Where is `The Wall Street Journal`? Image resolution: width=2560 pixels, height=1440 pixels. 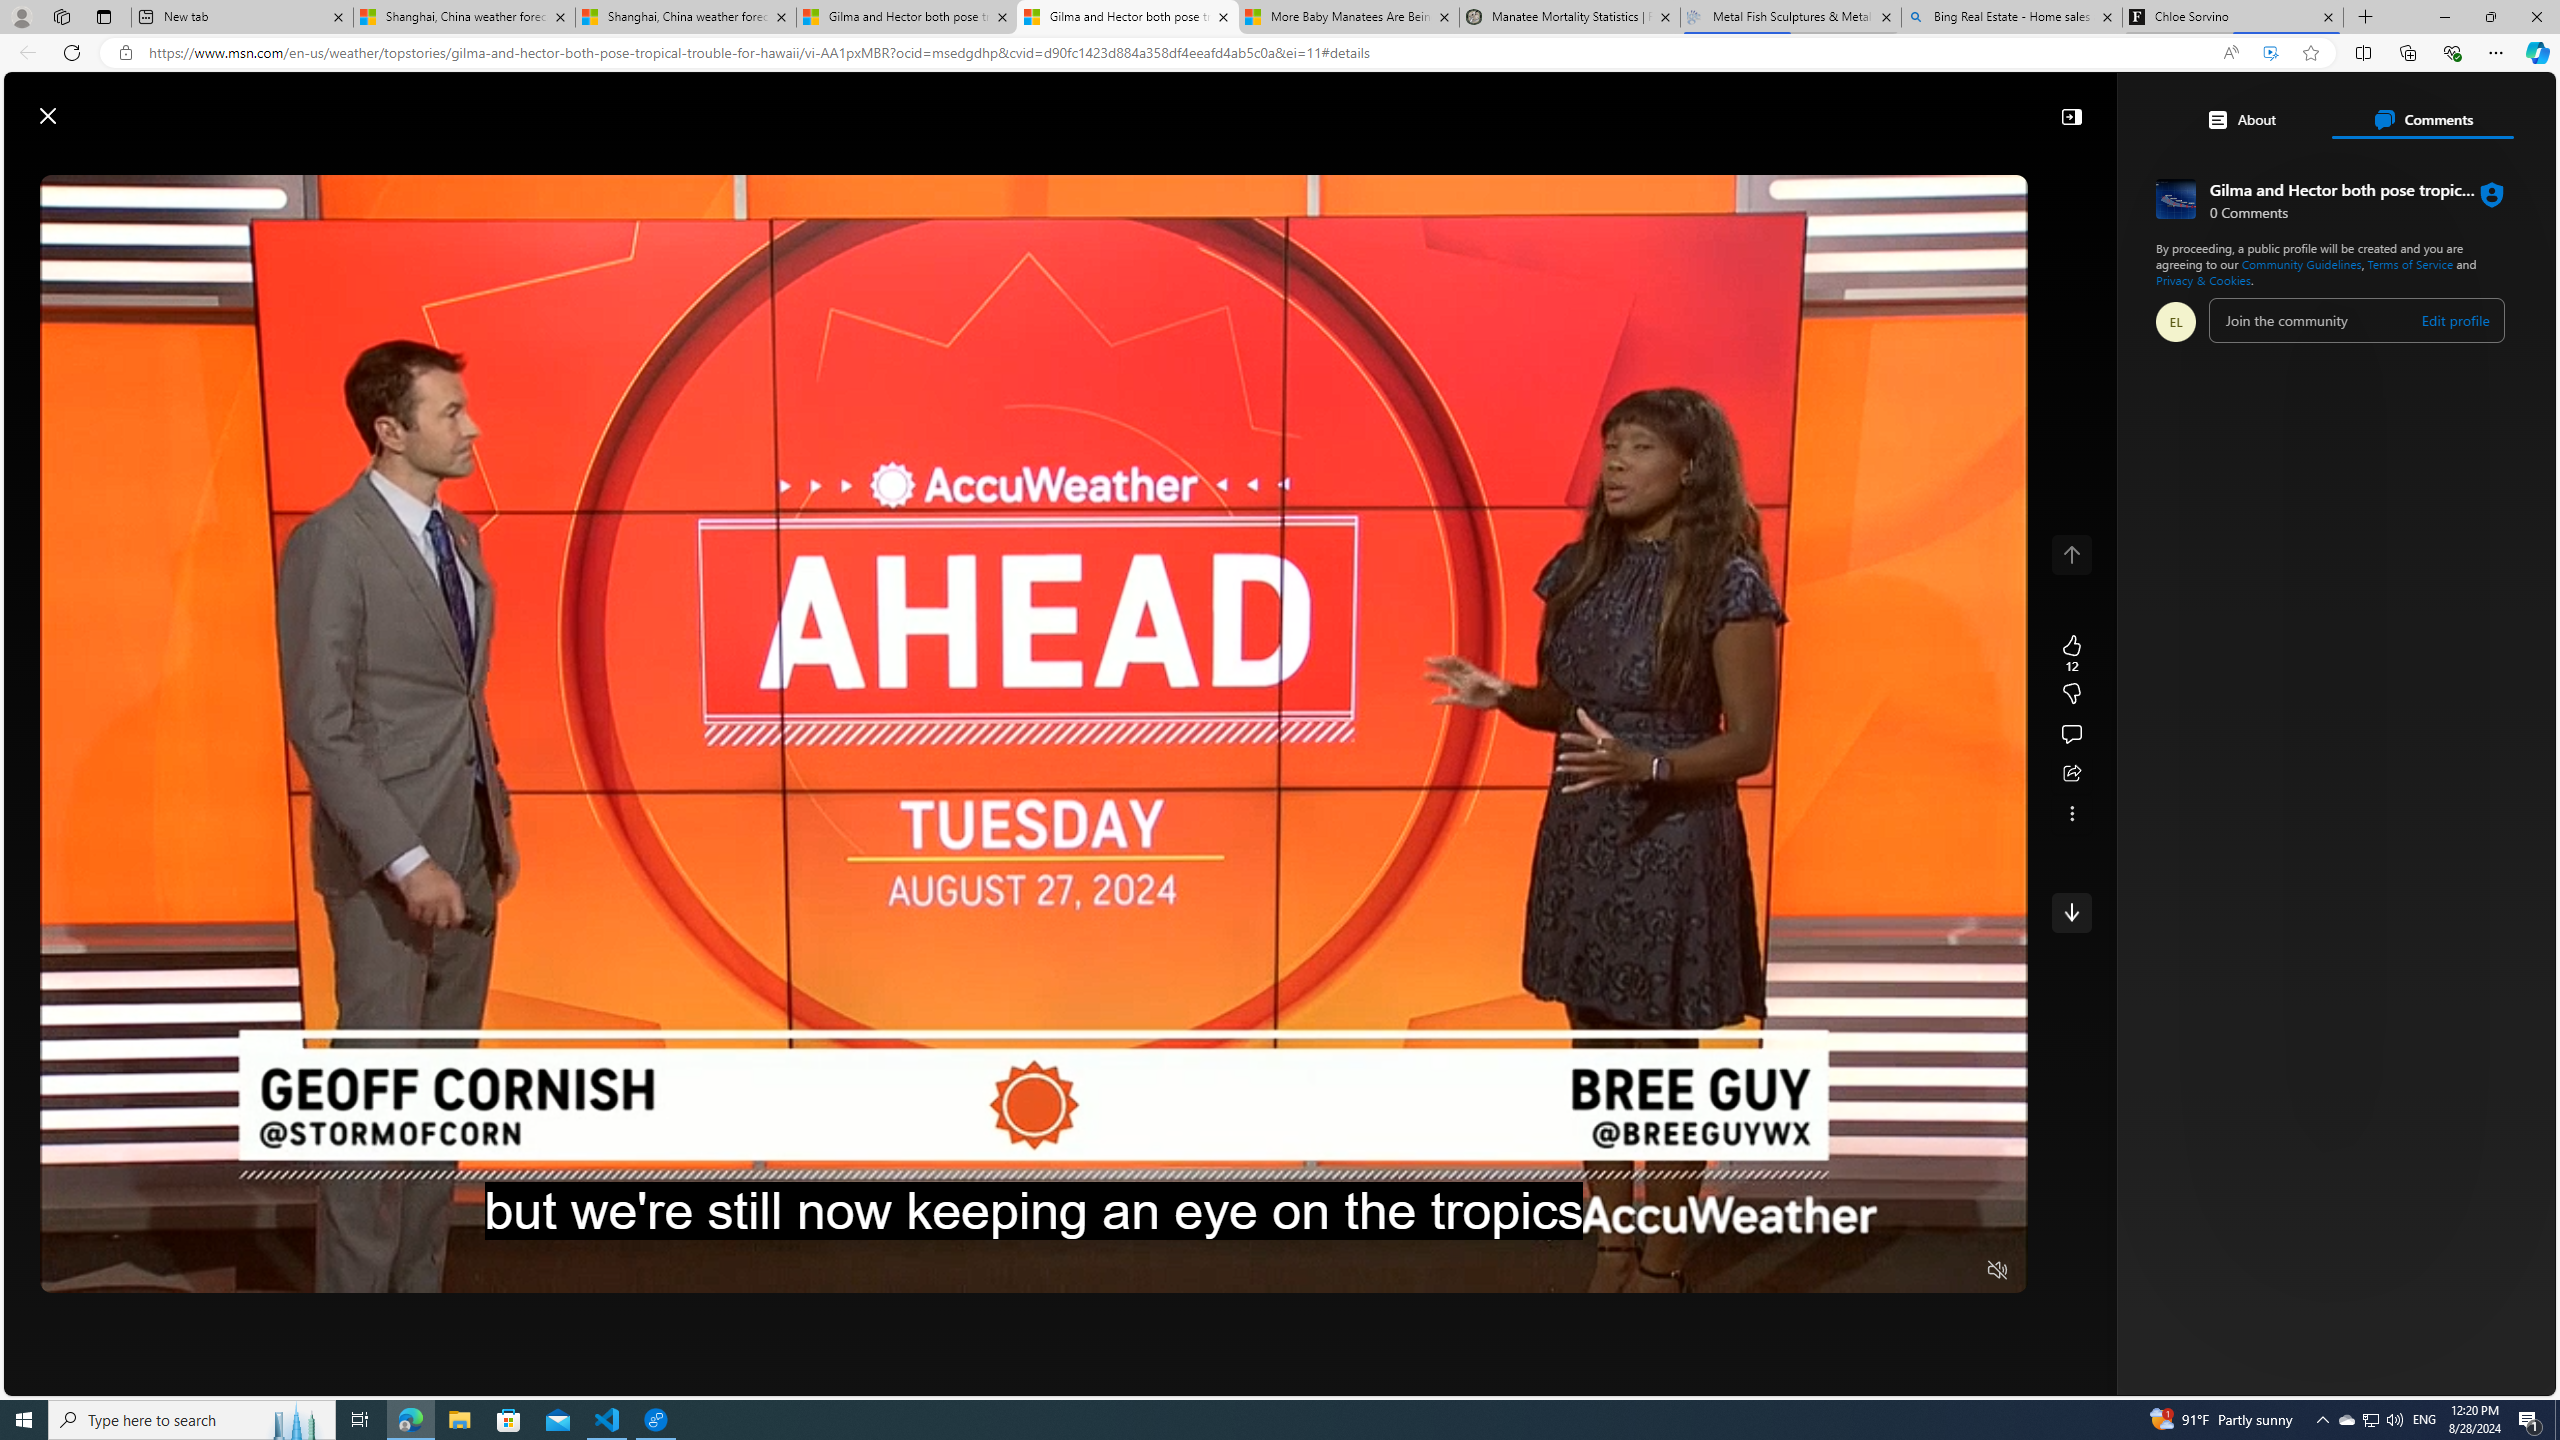
The Wall Street Journal is located at coordinates (2058, 732).